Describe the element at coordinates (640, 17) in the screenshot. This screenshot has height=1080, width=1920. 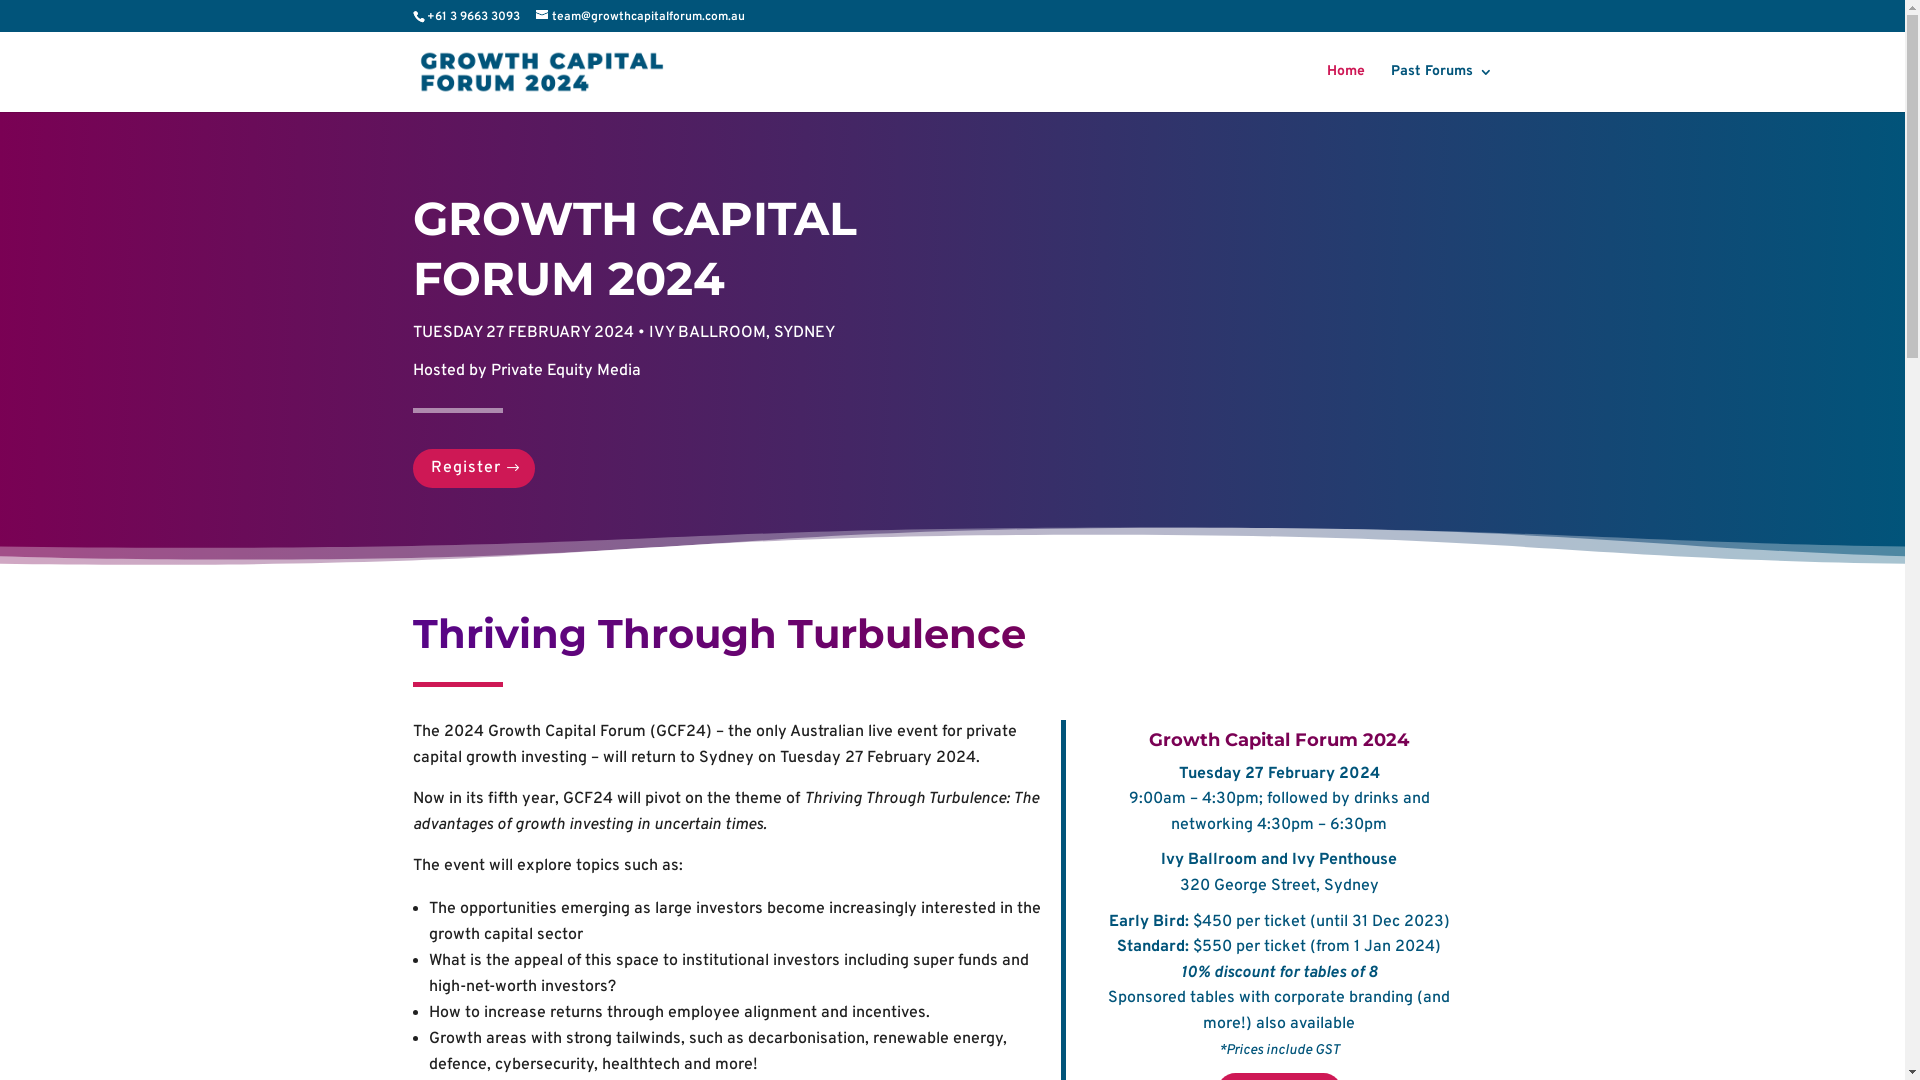
I see `team@growthcapitalforum.com.au` at that location.